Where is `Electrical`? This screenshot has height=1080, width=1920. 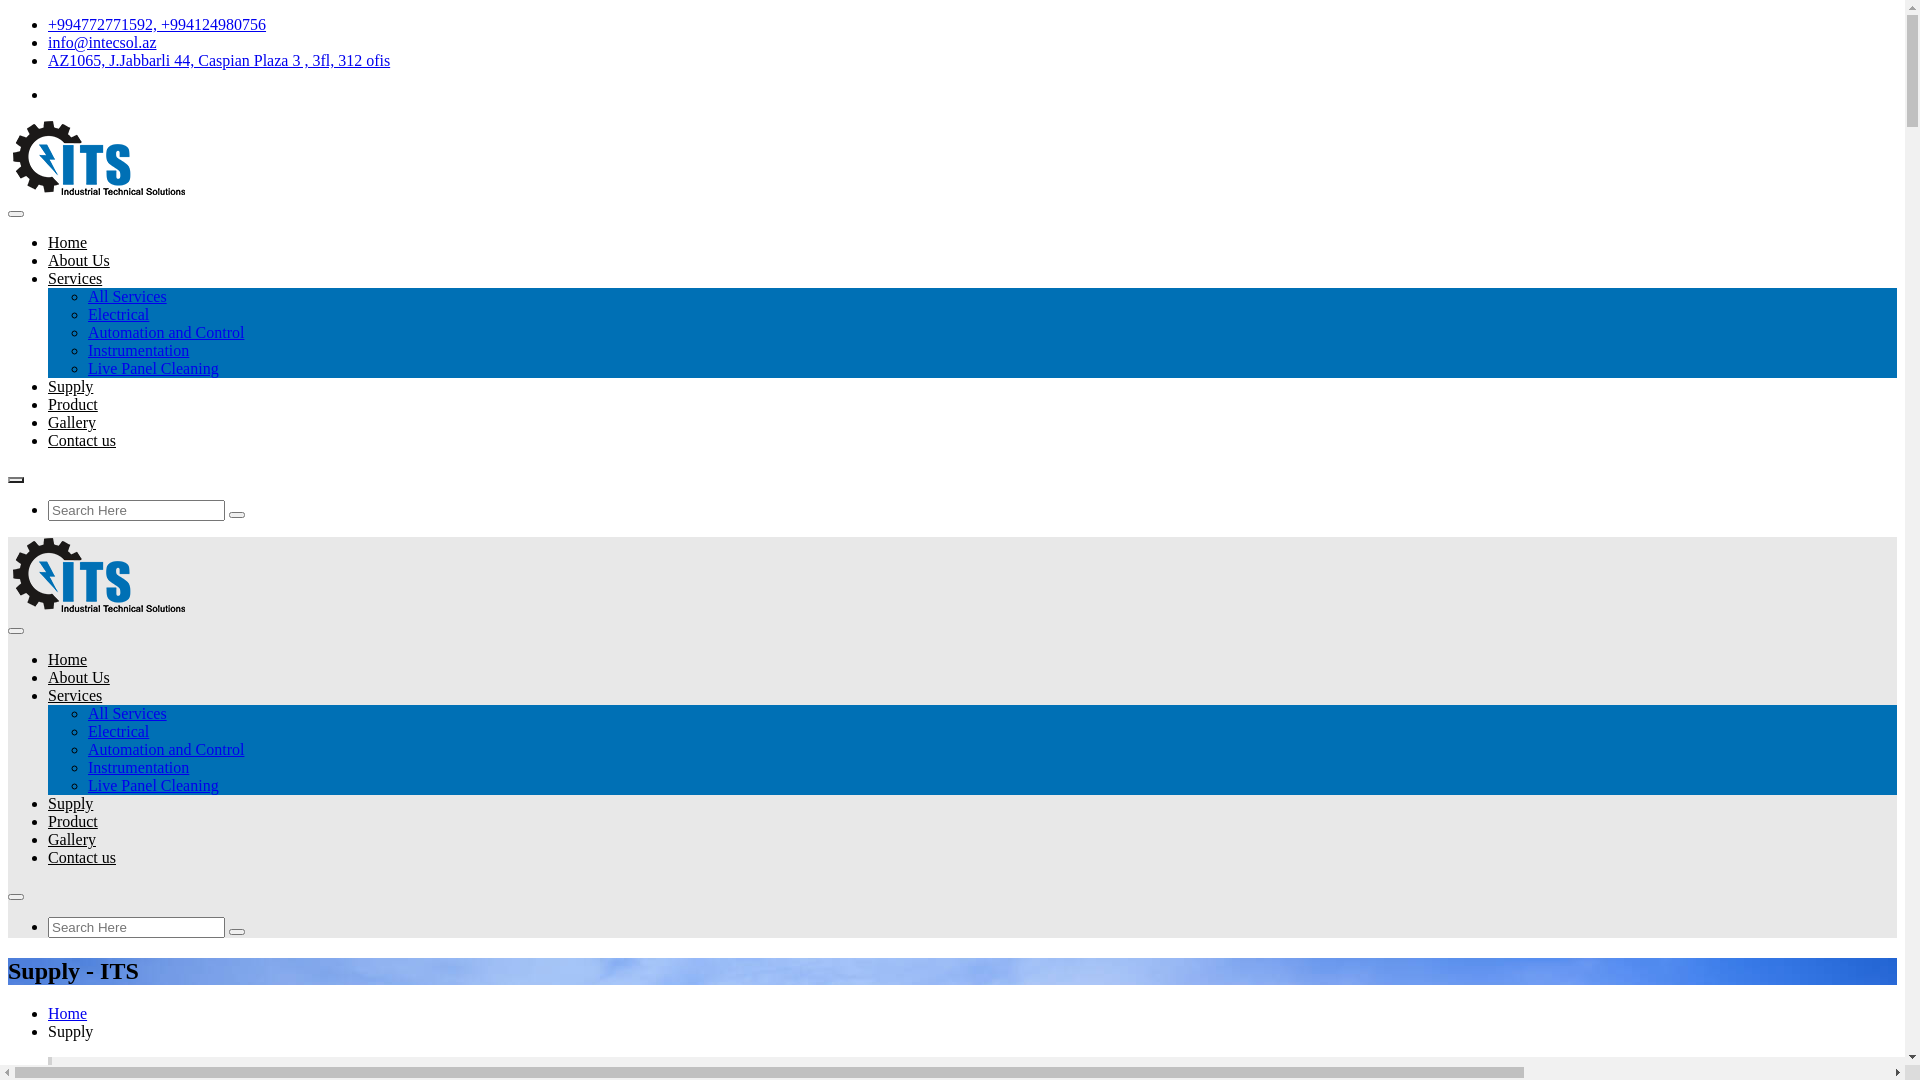 Electrical is located at coordinates (118, 732).